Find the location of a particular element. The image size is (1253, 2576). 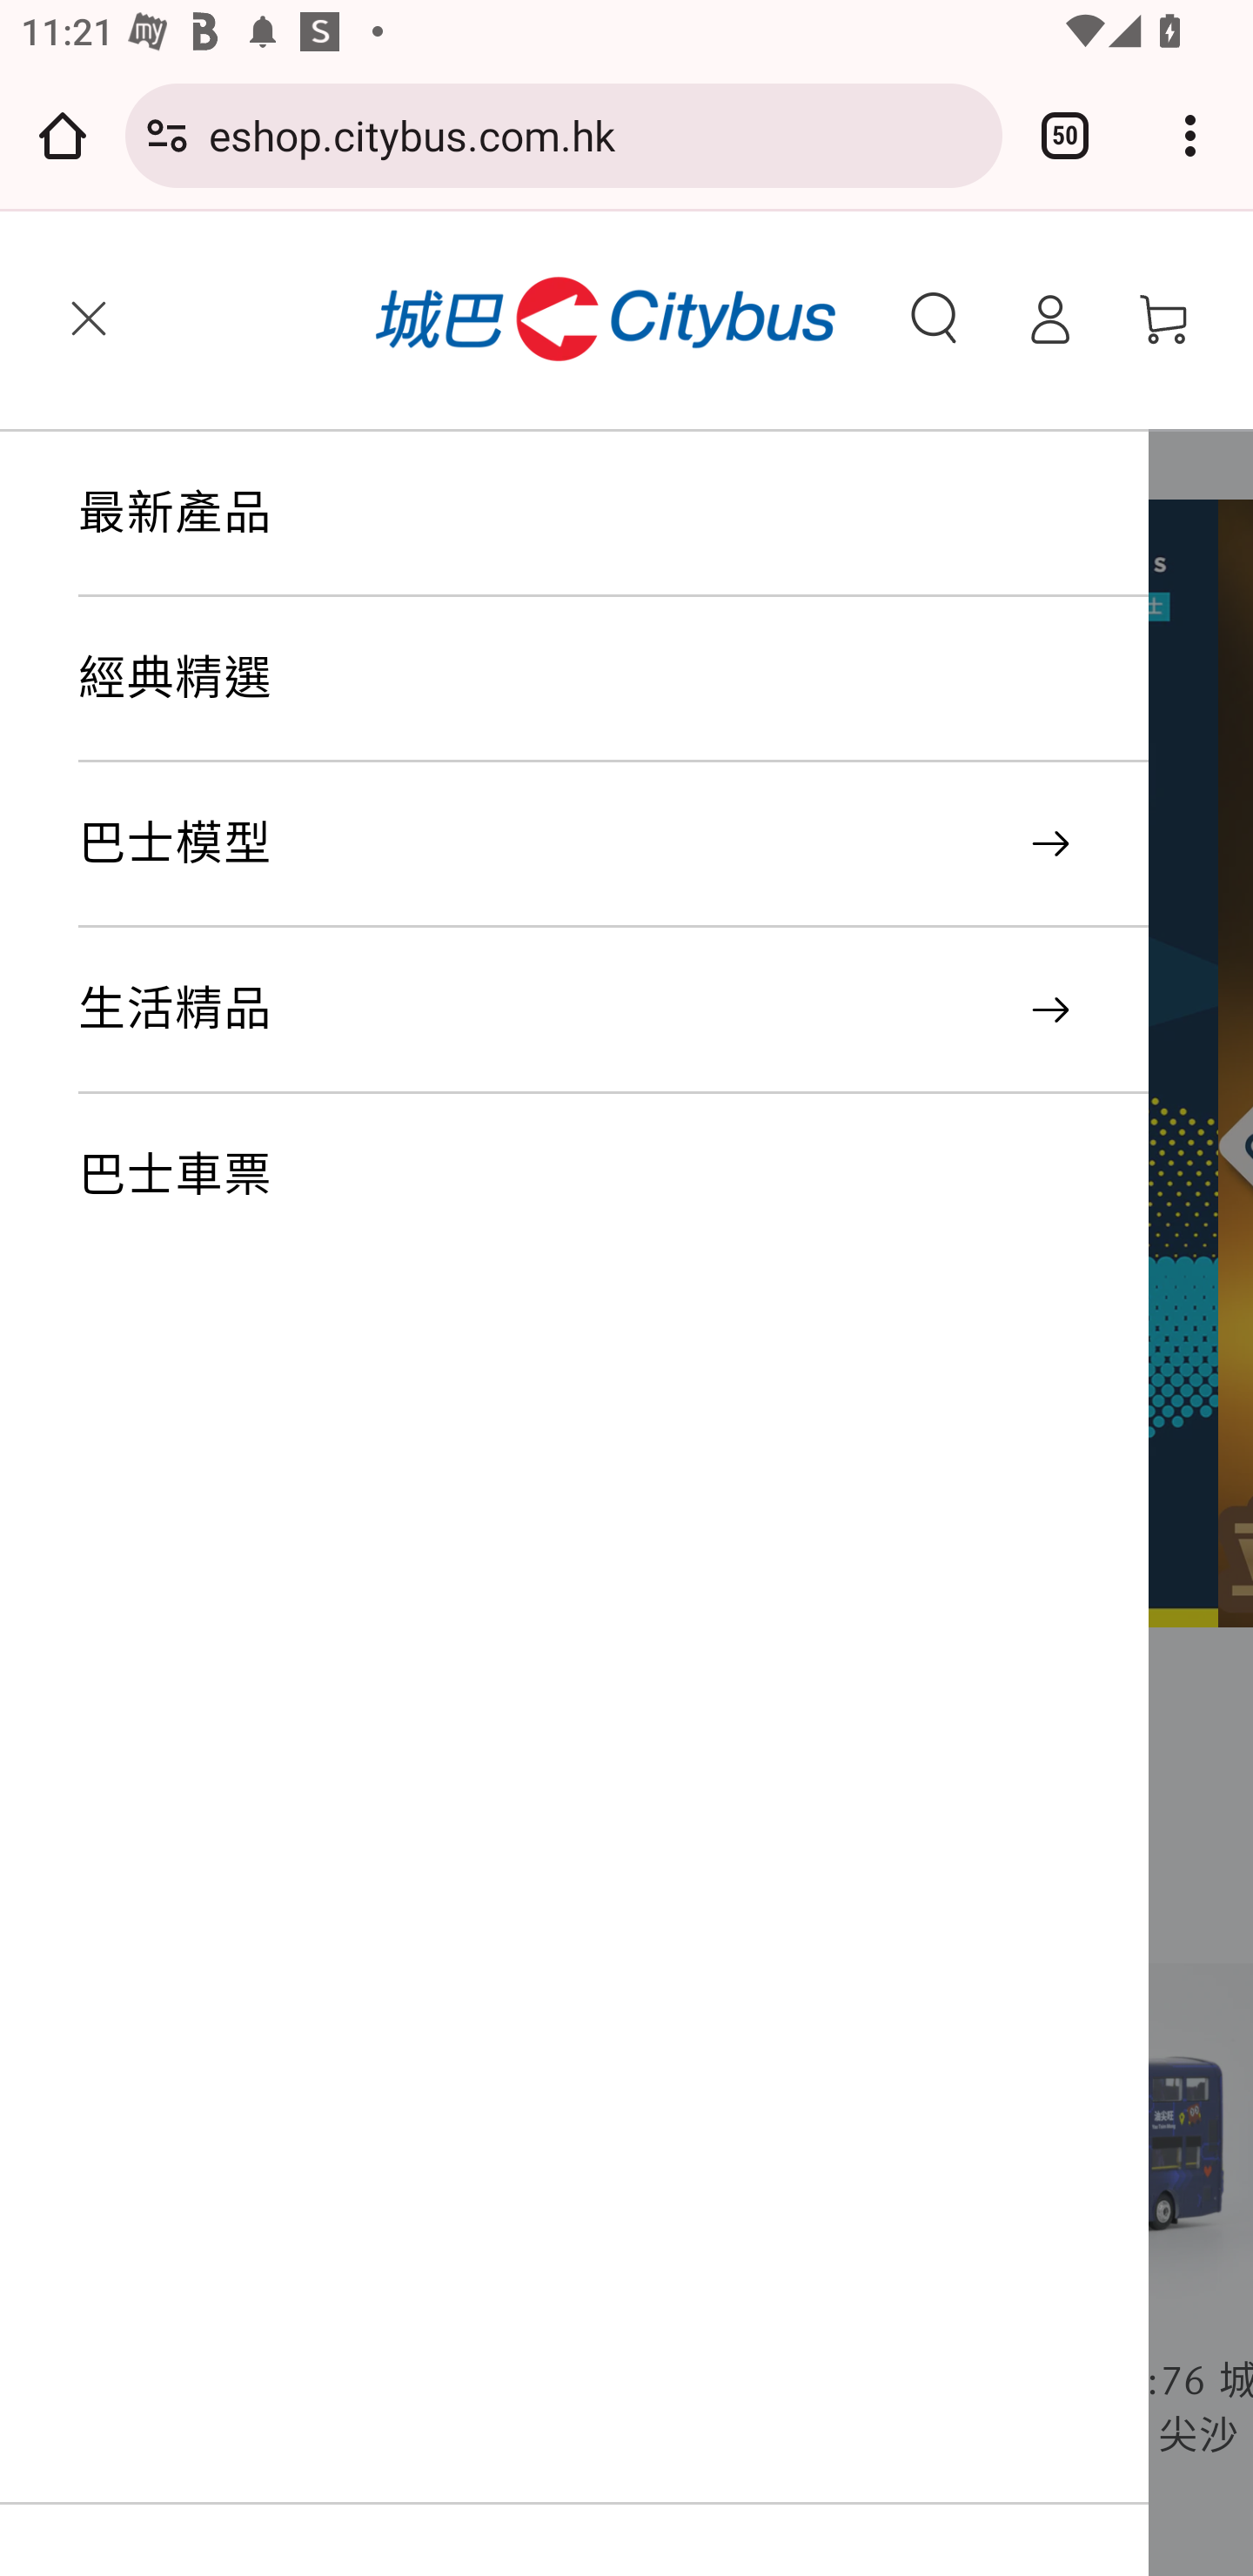

登錄 is located at coordinates (1049, 319).